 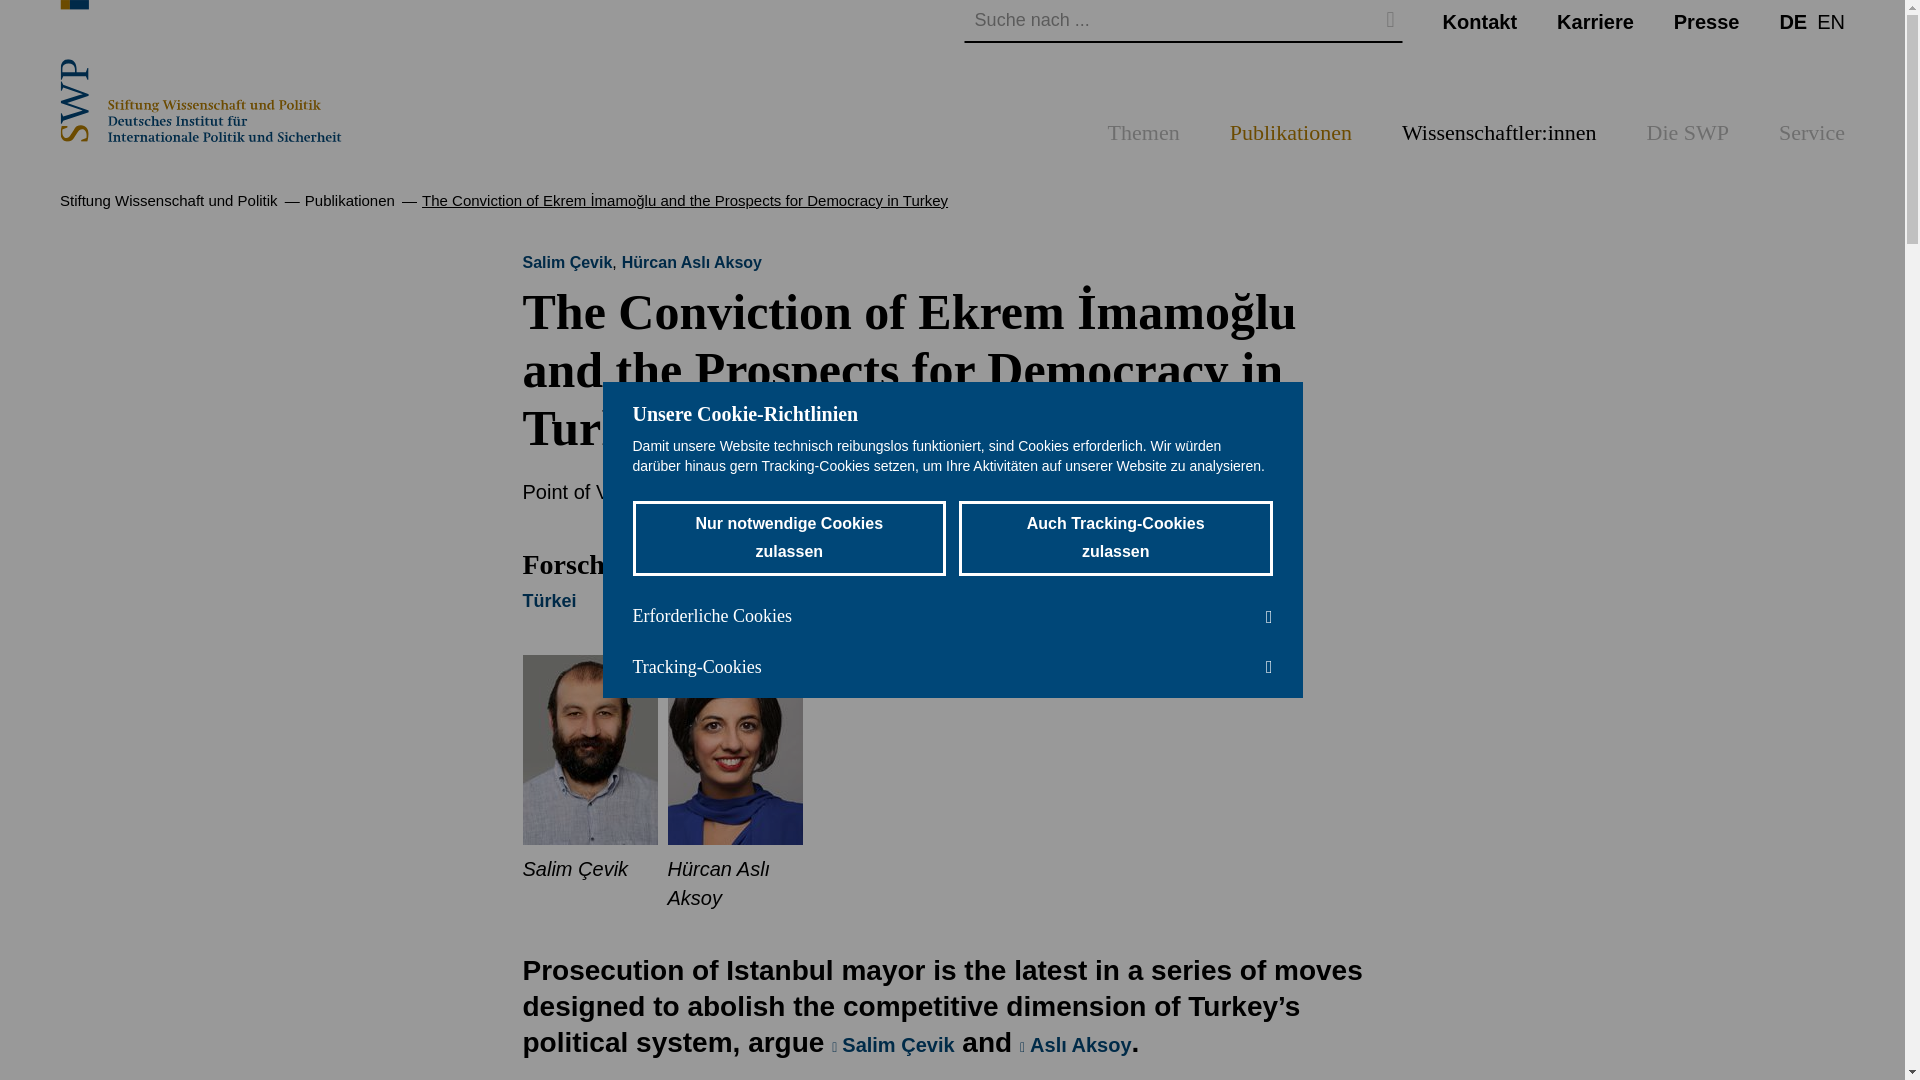 What do you see at coordinates (1830, 20) in the screenshot?
I see `englisch` at bounding box center [1830, 20].